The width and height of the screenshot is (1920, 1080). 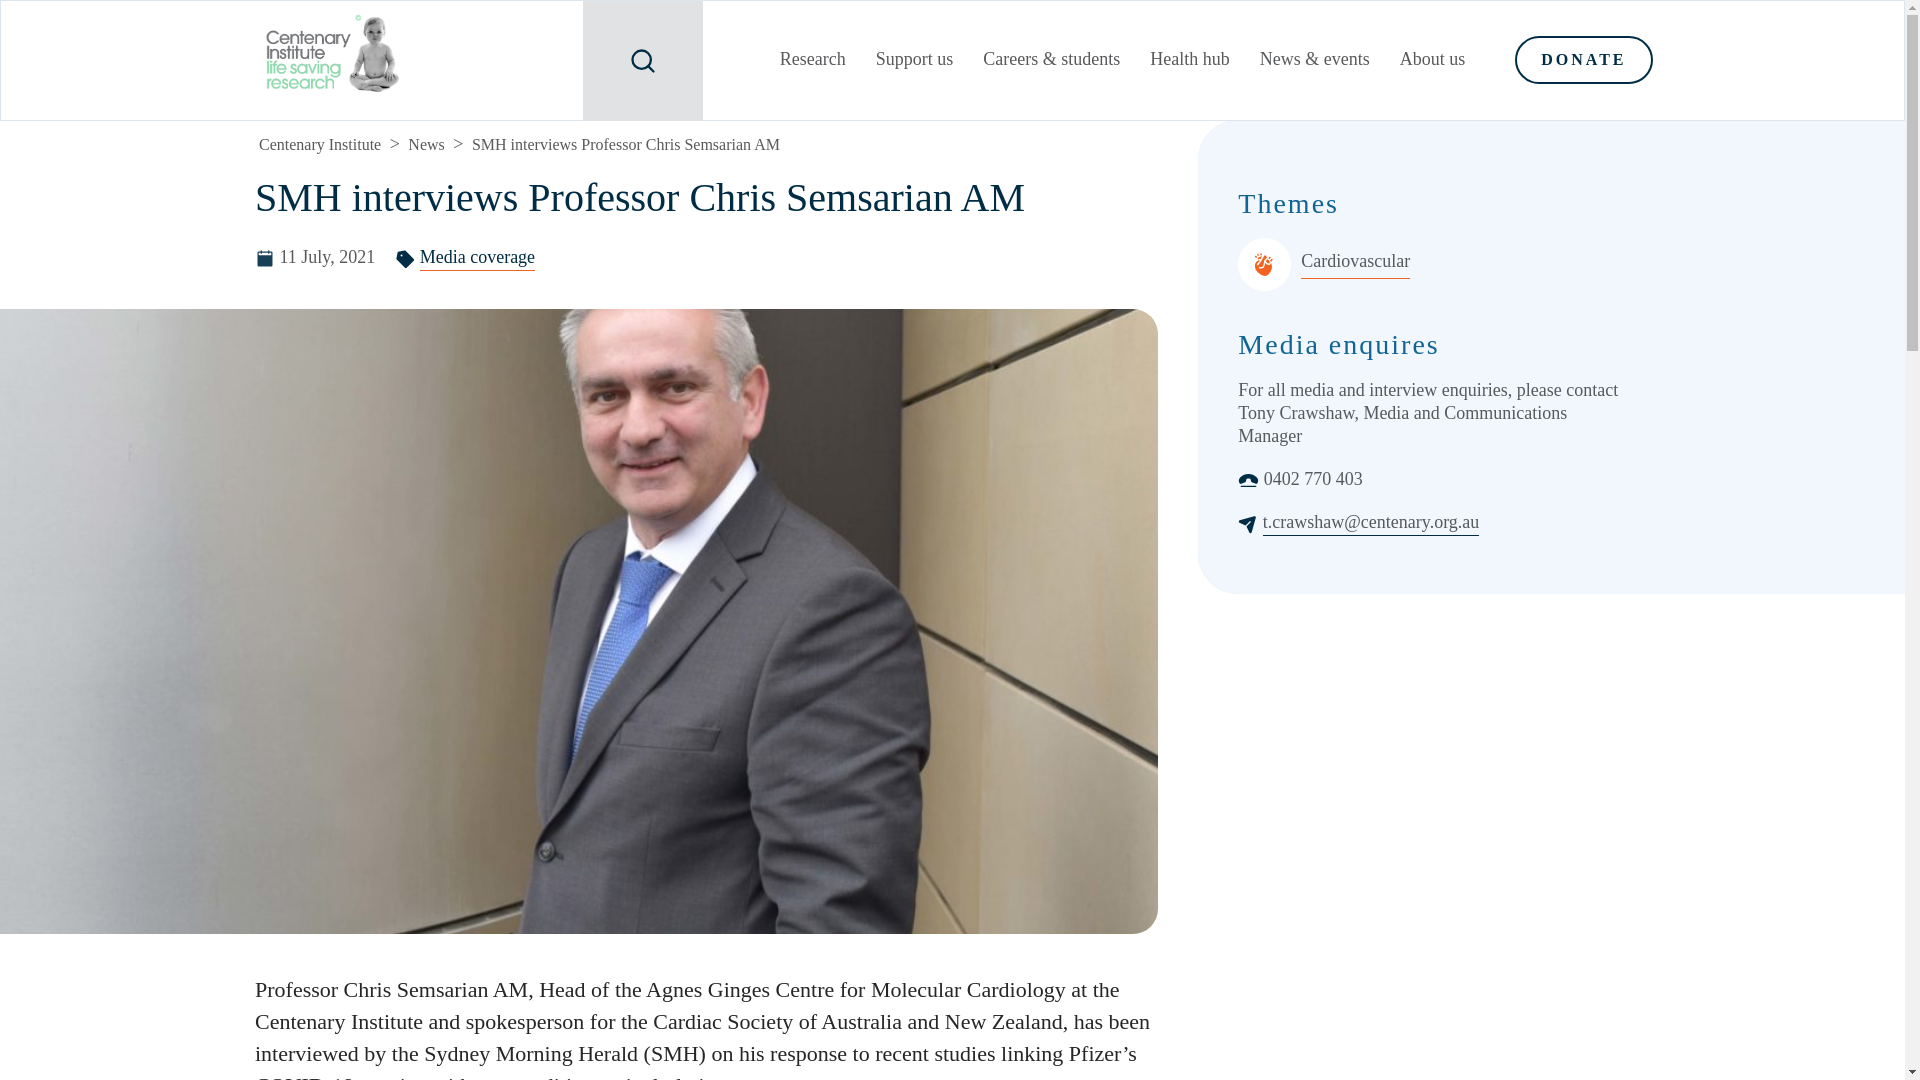 What do you see at coordinates (425, 144) in the screenshot?
I see `Go to News.` at bounding box center [425, 144].